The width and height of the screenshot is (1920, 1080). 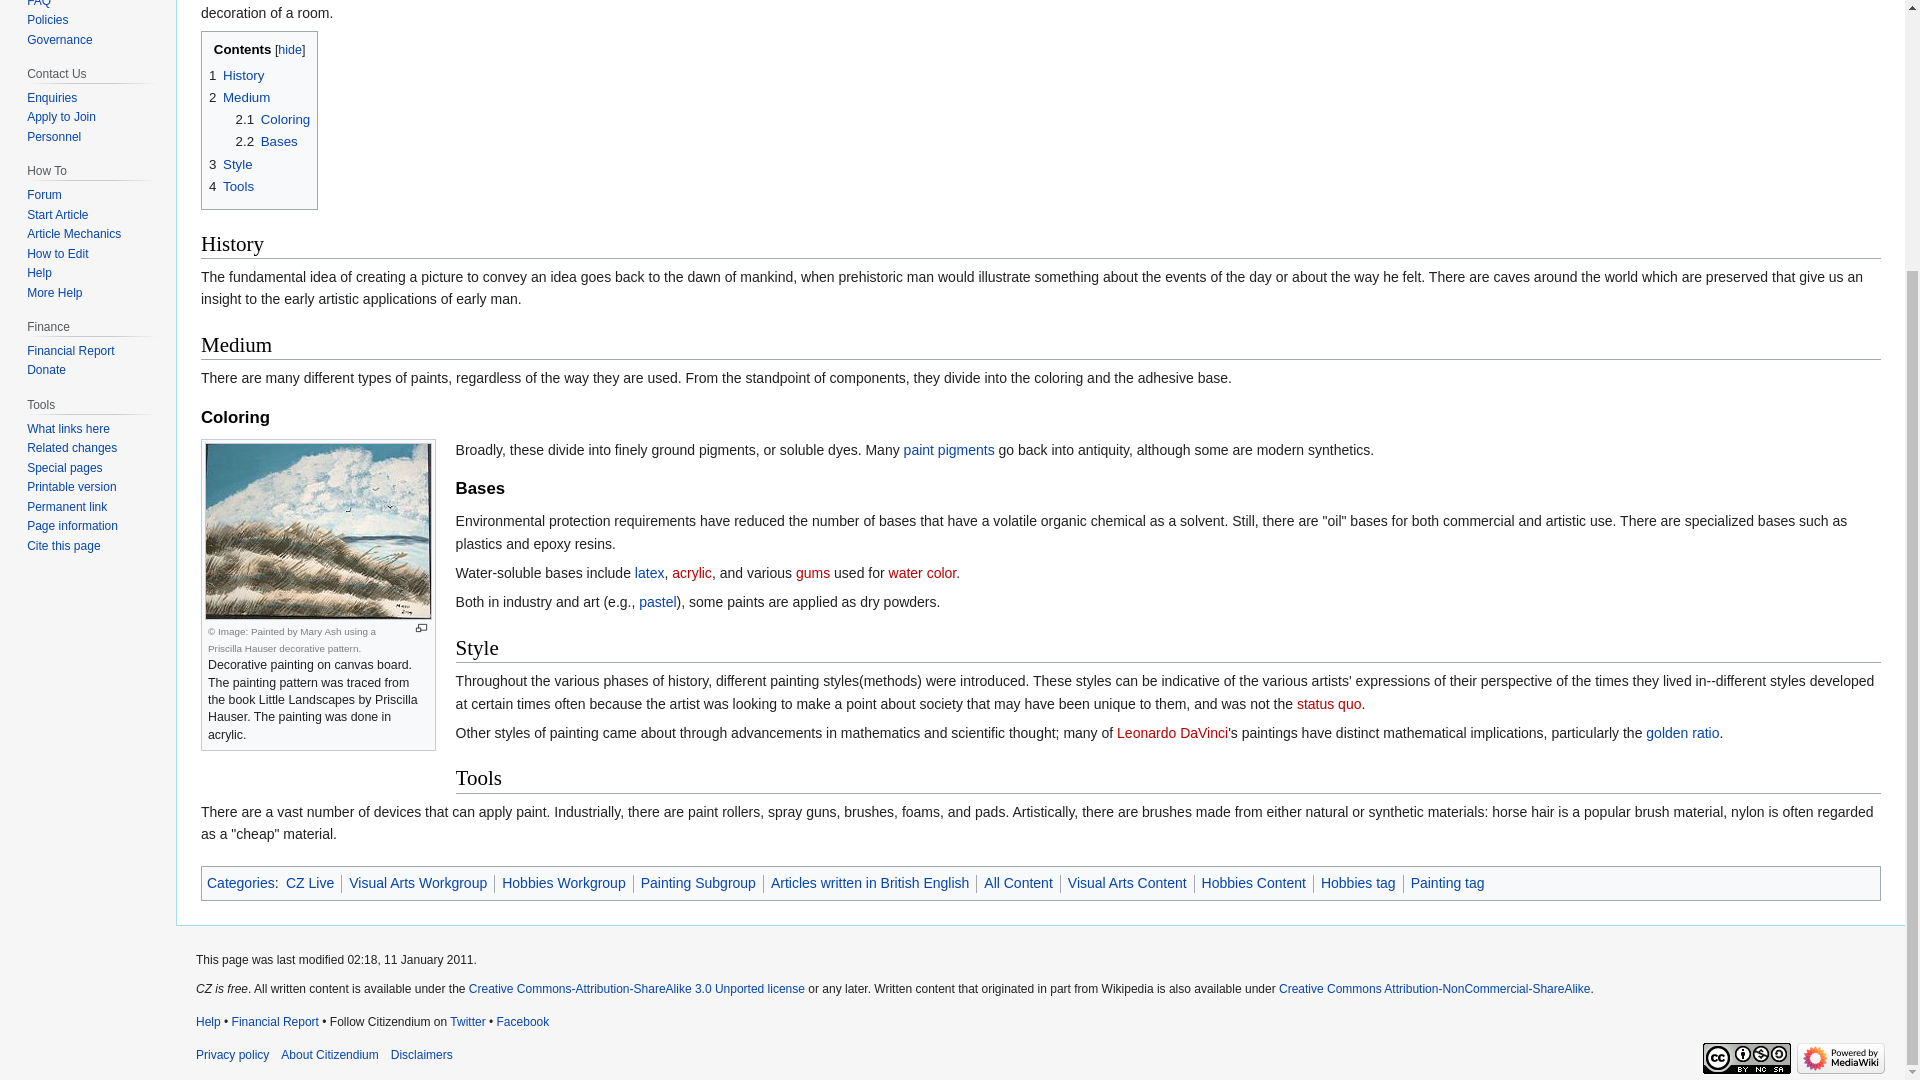 I want to click on paint pigments, so click(x=949, y=449).